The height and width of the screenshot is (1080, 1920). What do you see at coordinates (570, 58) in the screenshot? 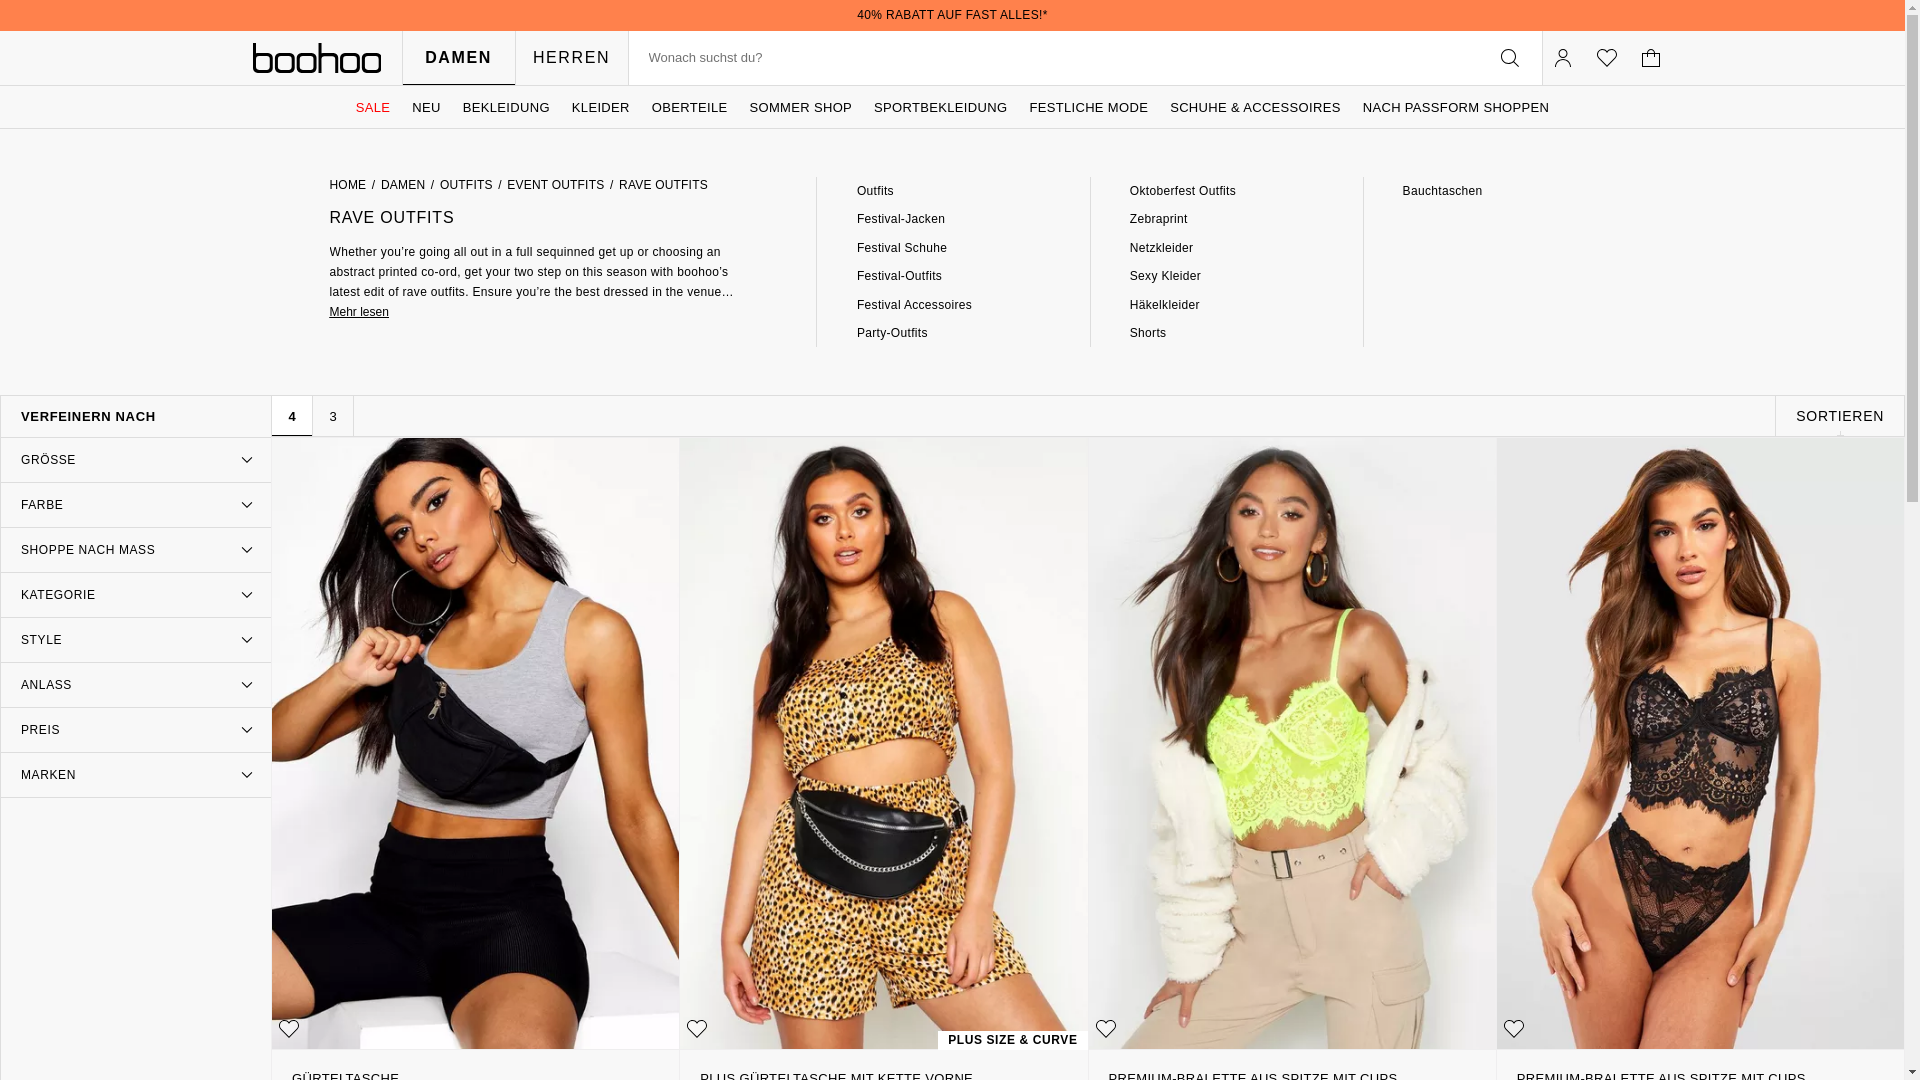
I see `HERREN` at bounding box center [570, 58].